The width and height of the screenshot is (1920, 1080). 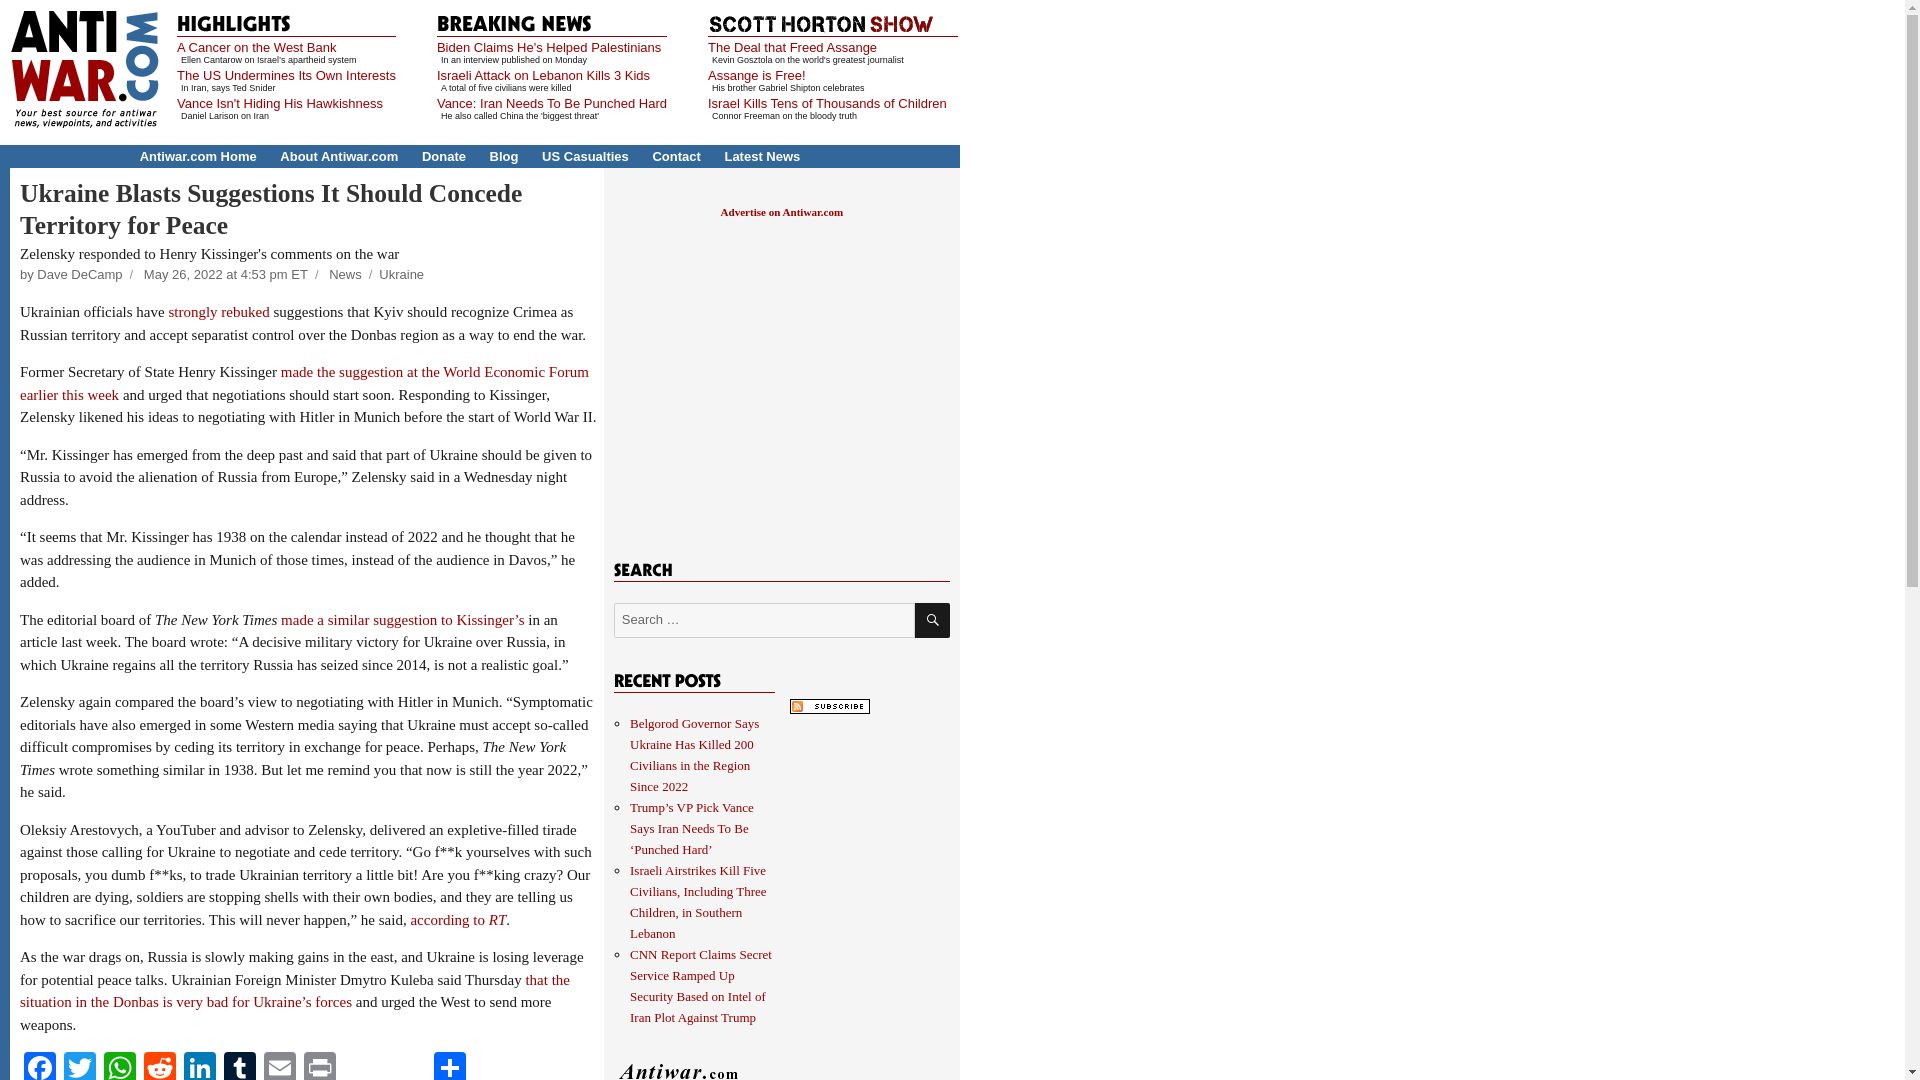 I want to click on Reddit, so click(x=160, y=1066).